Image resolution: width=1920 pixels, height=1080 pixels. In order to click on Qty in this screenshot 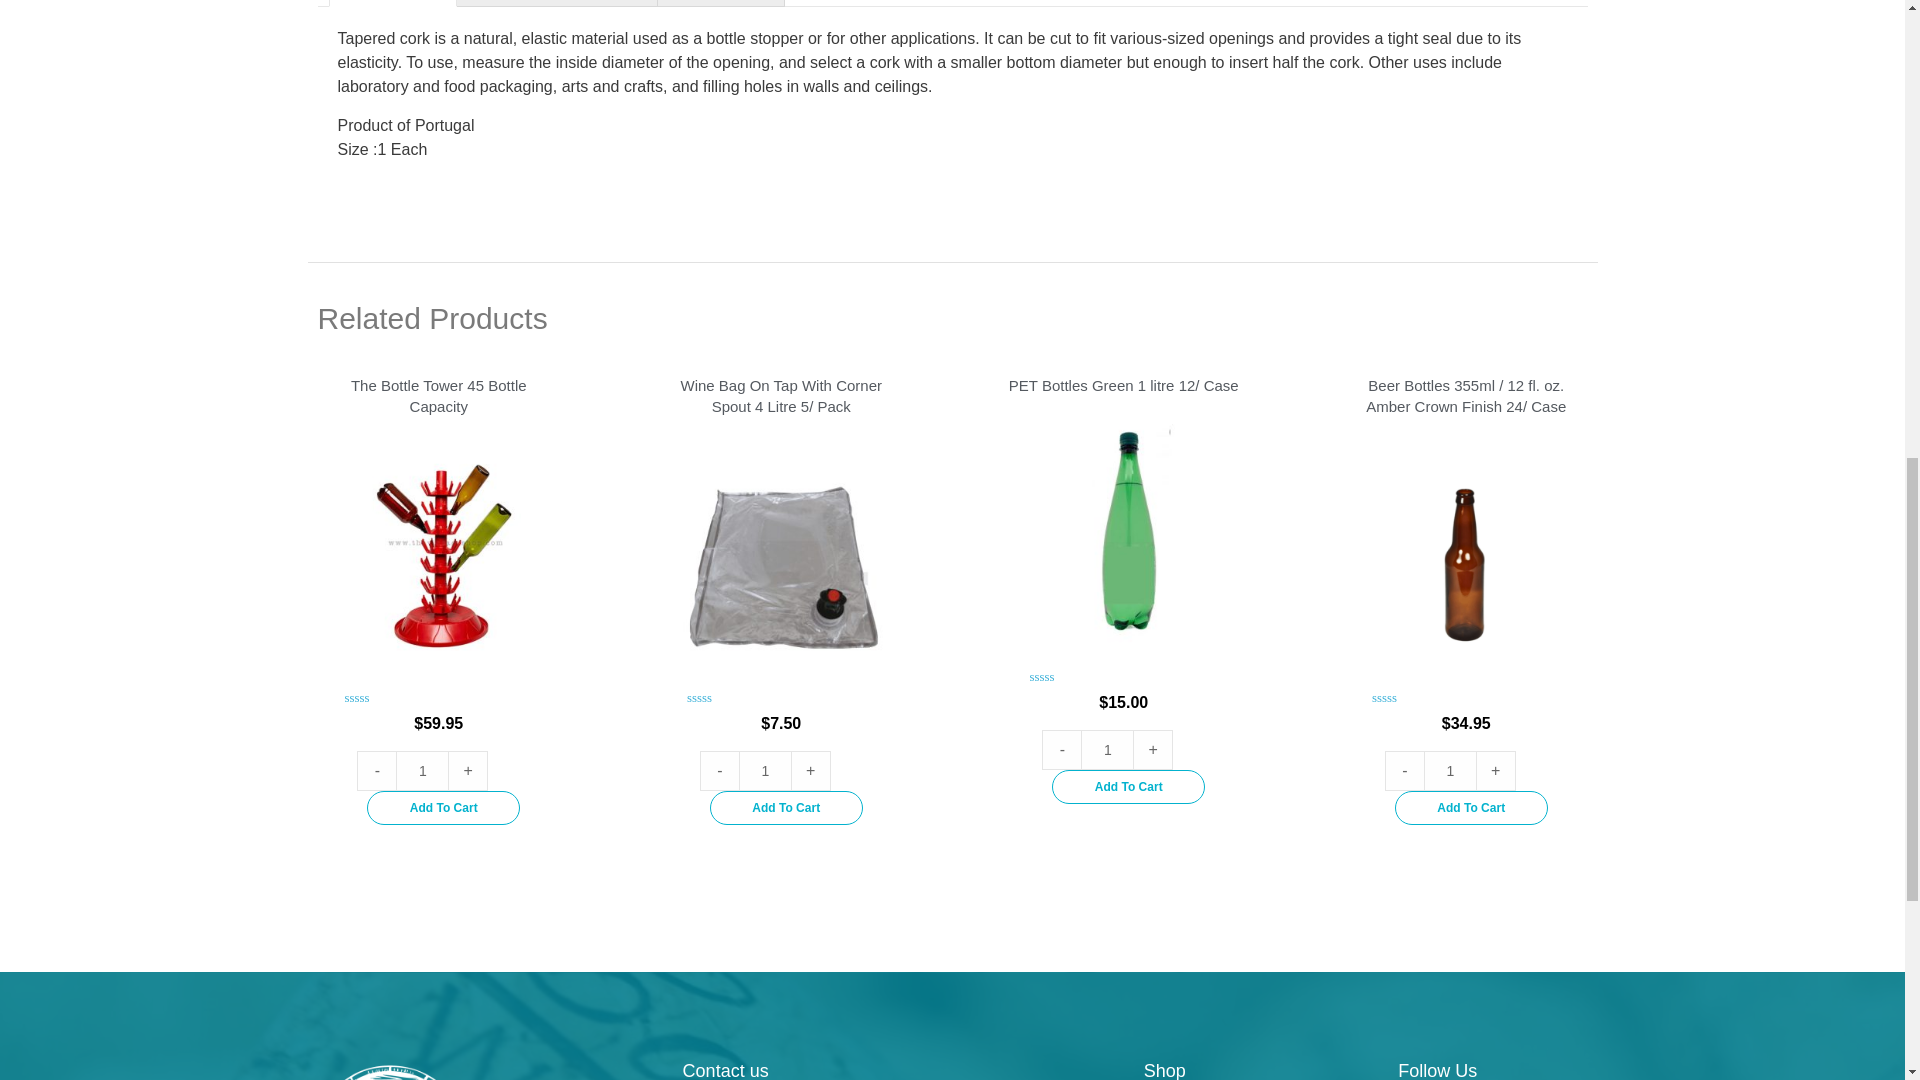, I will do `click(1450, 770)`.